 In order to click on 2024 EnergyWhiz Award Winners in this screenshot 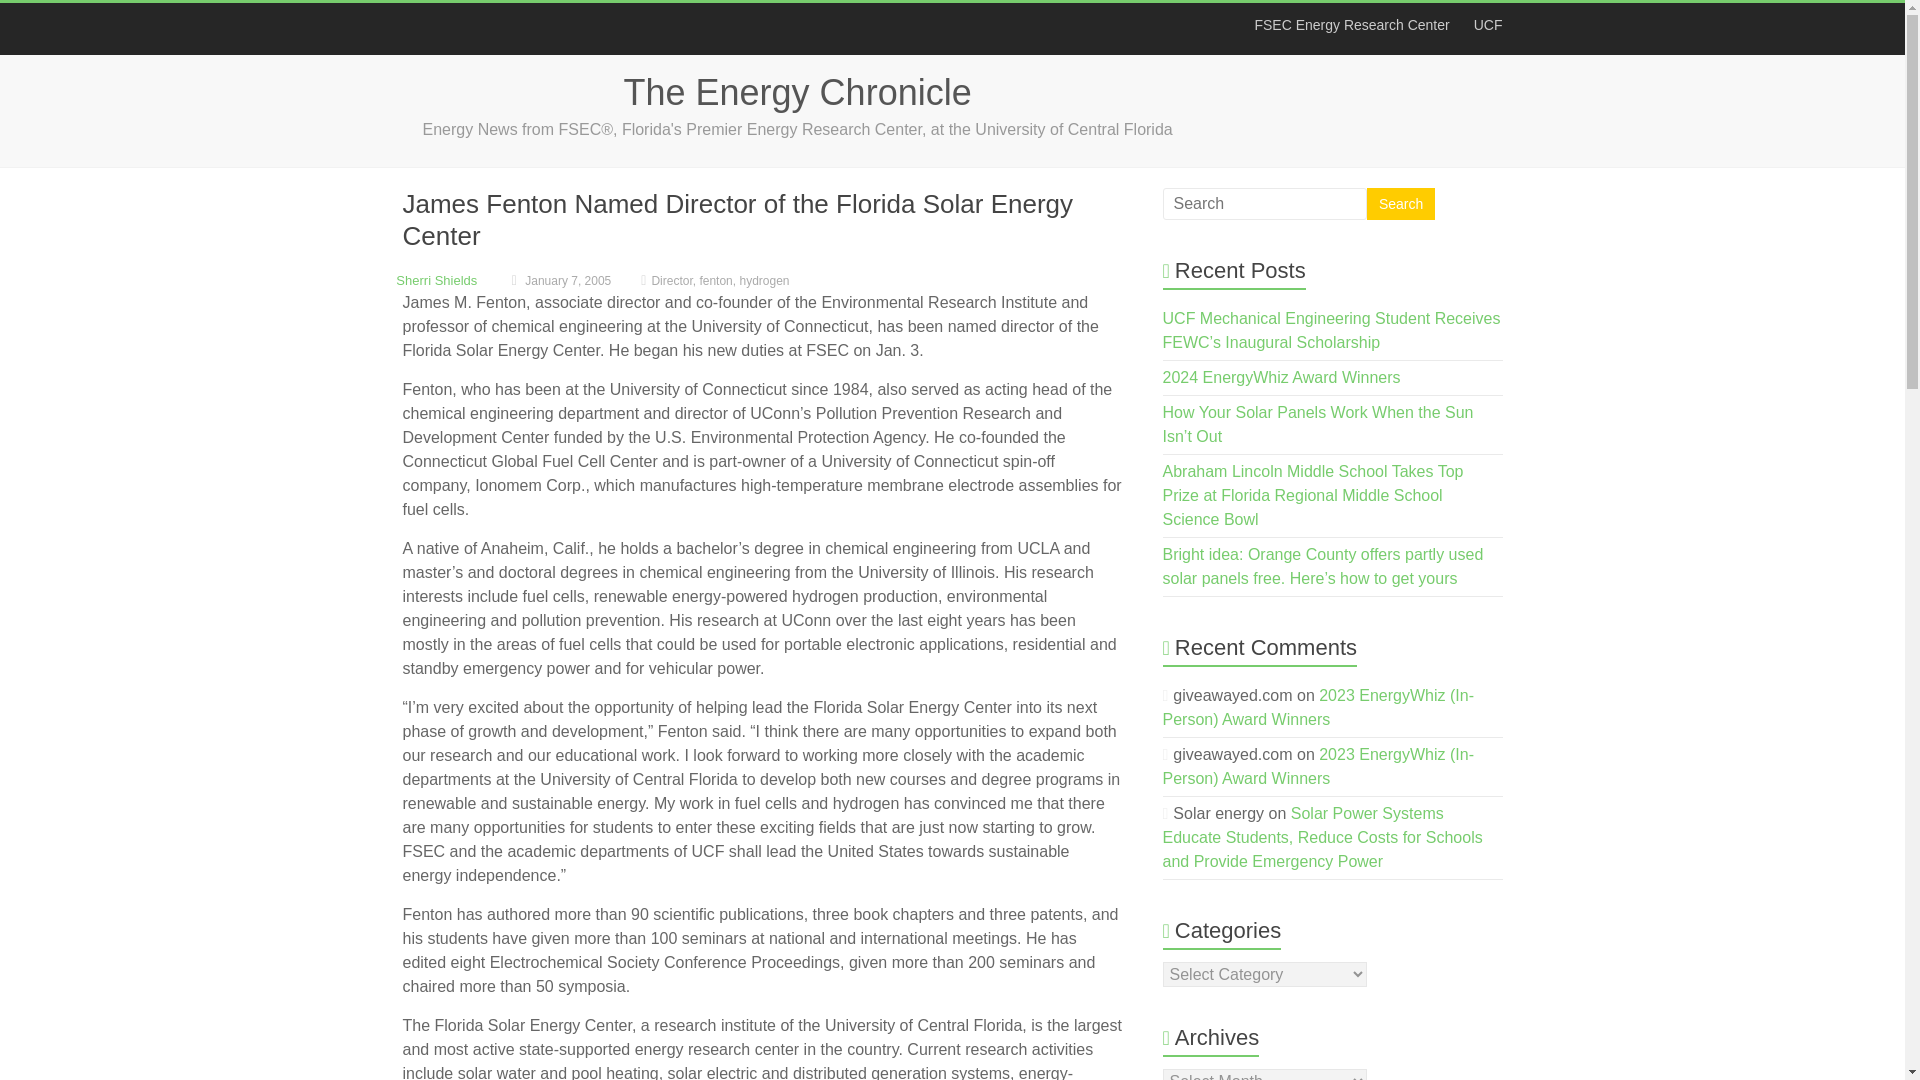, I will do `click(1282, 377)`.